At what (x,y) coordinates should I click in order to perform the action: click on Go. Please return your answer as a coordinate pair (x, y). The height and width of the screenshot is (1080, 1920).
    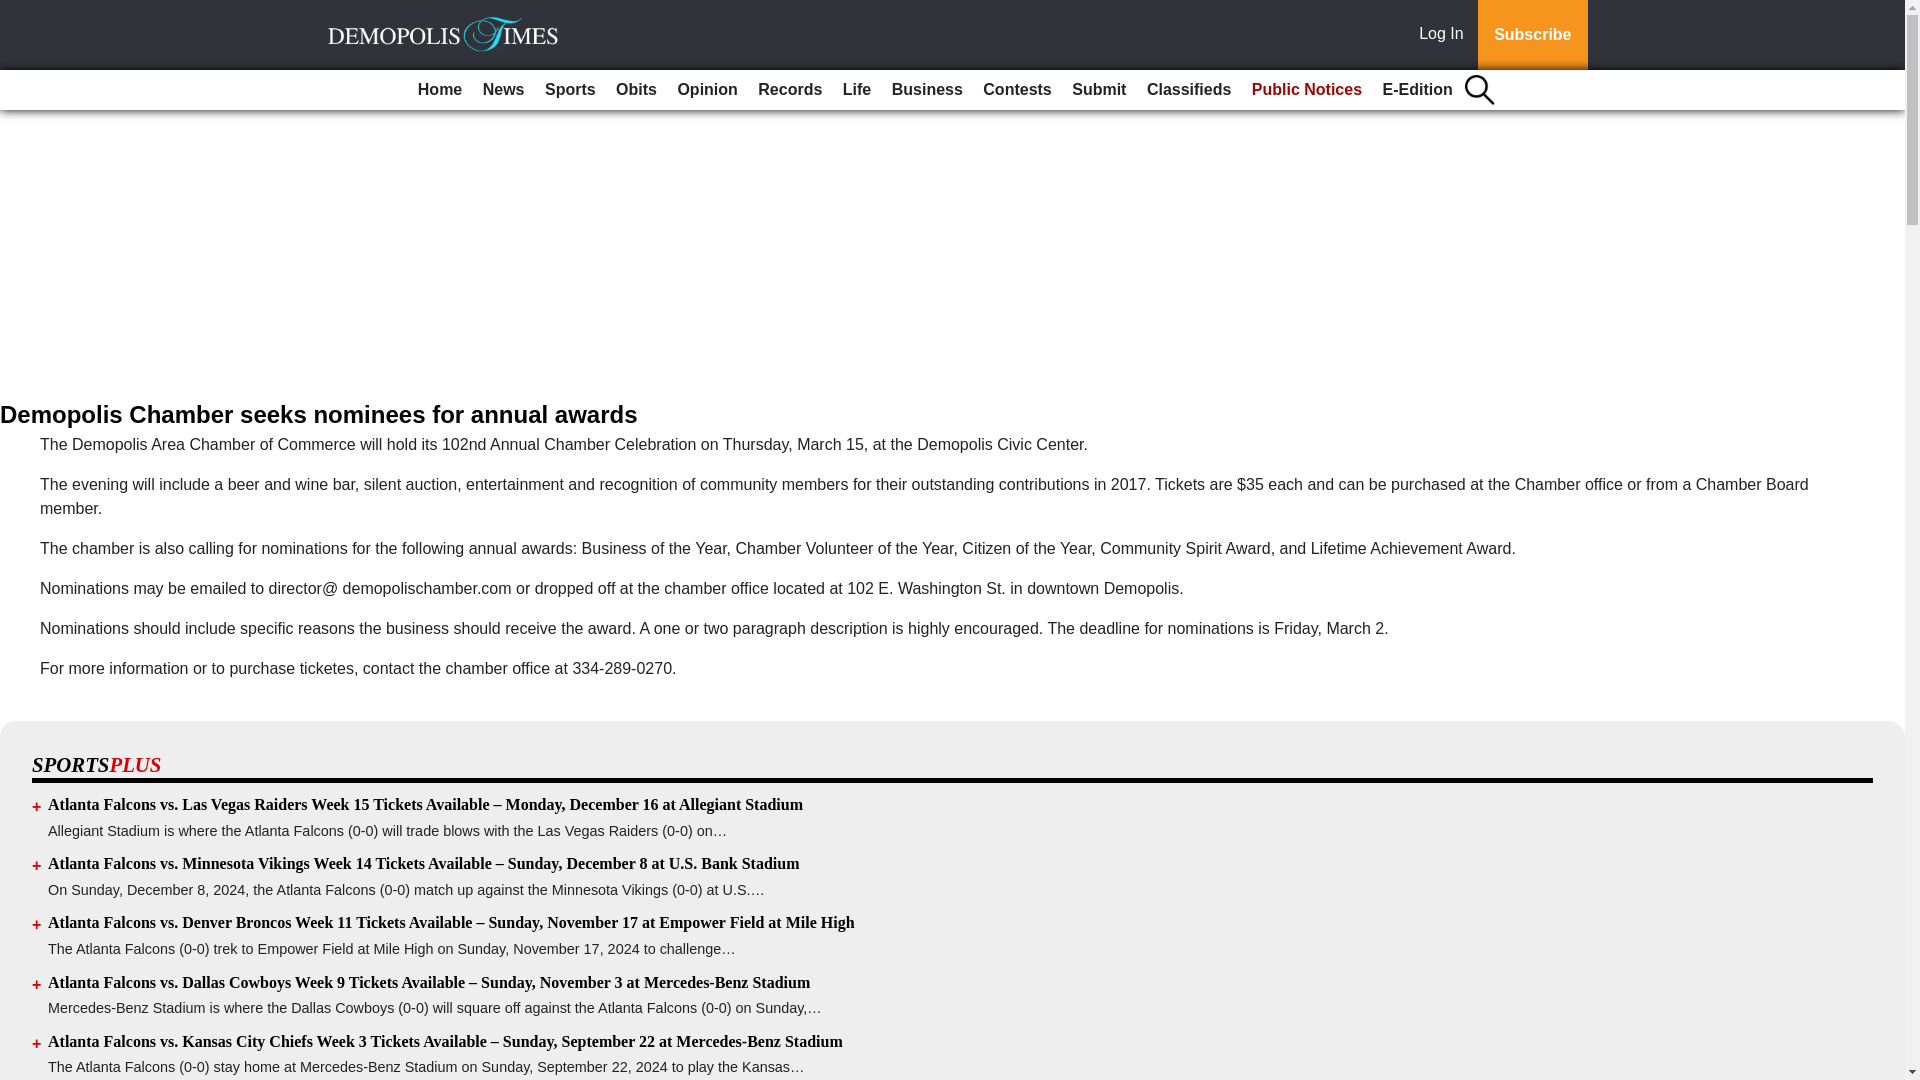
    Looking at the image, I should click on (18, 12).